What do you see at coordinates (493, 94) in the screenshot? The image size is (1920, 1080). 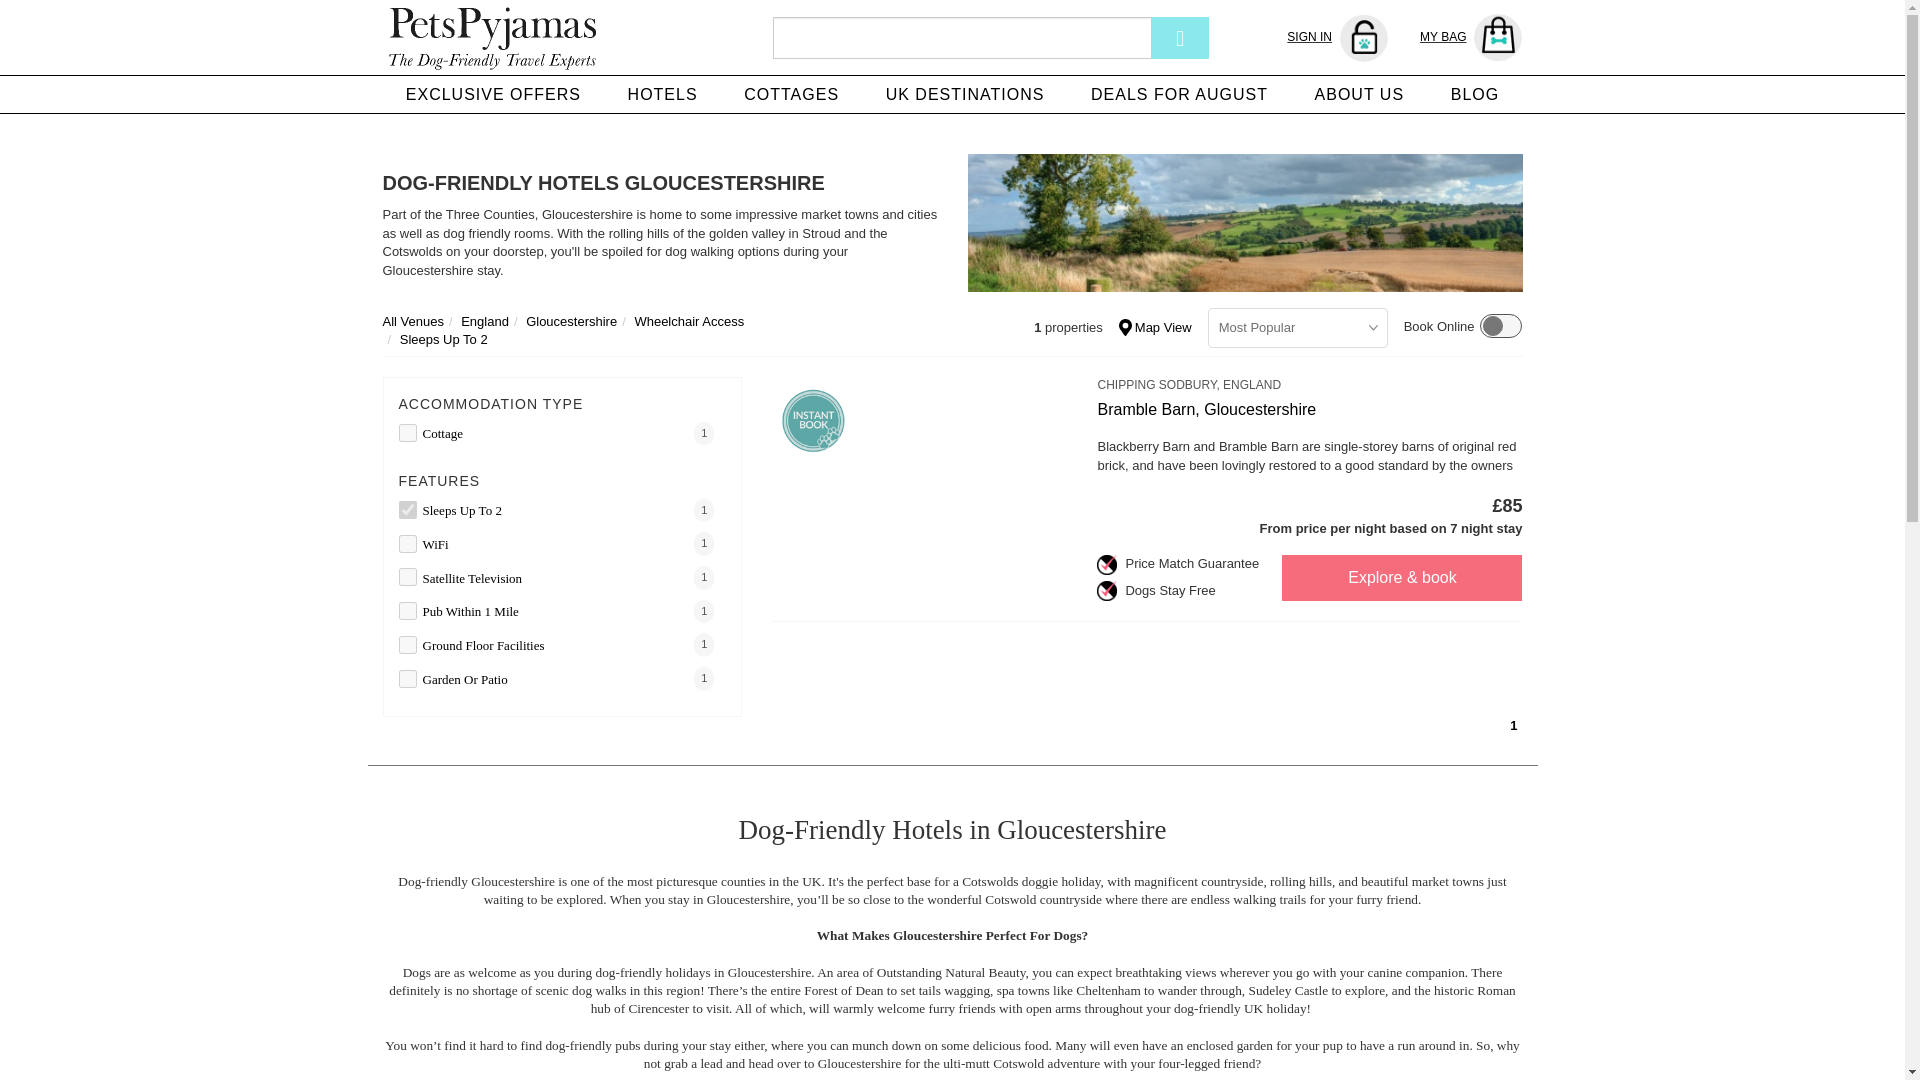 I see `EXCLUSIVE OFFERS` at bounding box center [493, 94].